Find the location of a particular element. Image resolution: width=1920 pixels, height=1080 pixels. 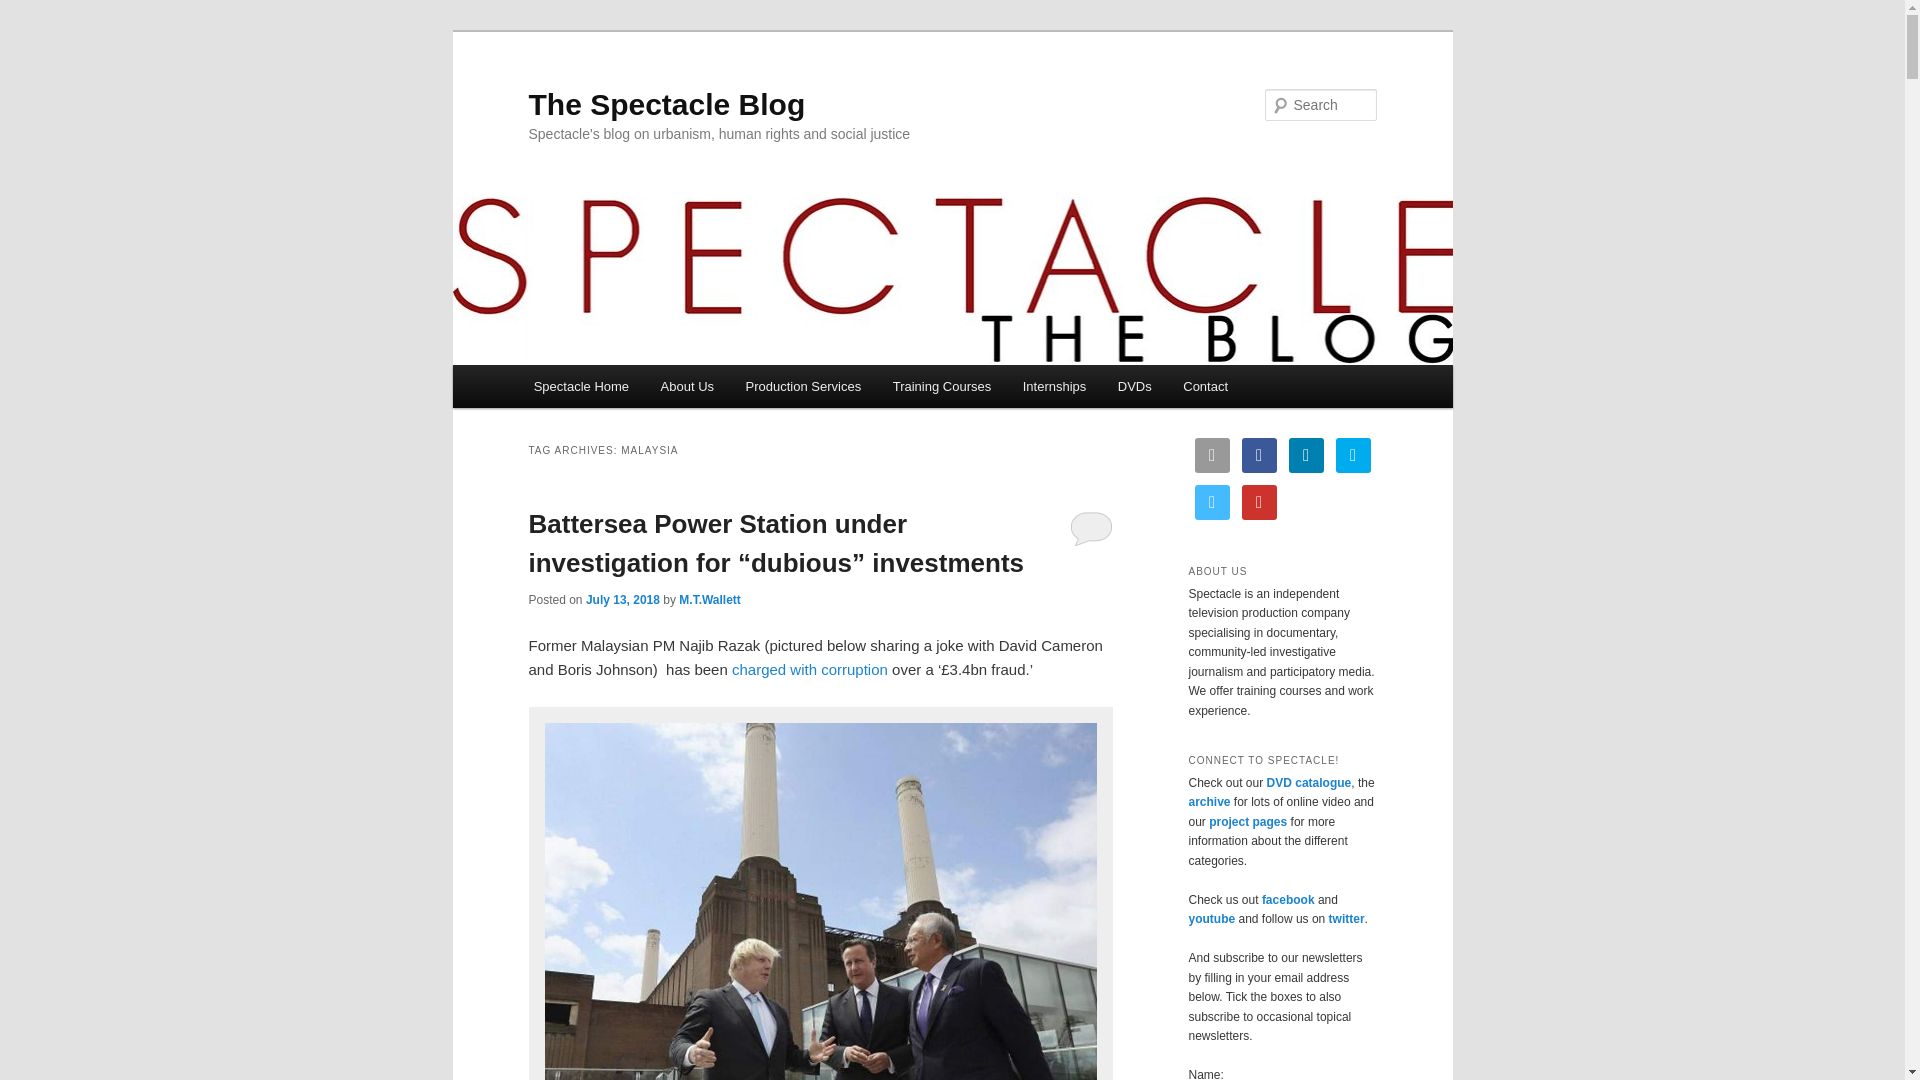

Production Services is located at coordinates (803, 386).